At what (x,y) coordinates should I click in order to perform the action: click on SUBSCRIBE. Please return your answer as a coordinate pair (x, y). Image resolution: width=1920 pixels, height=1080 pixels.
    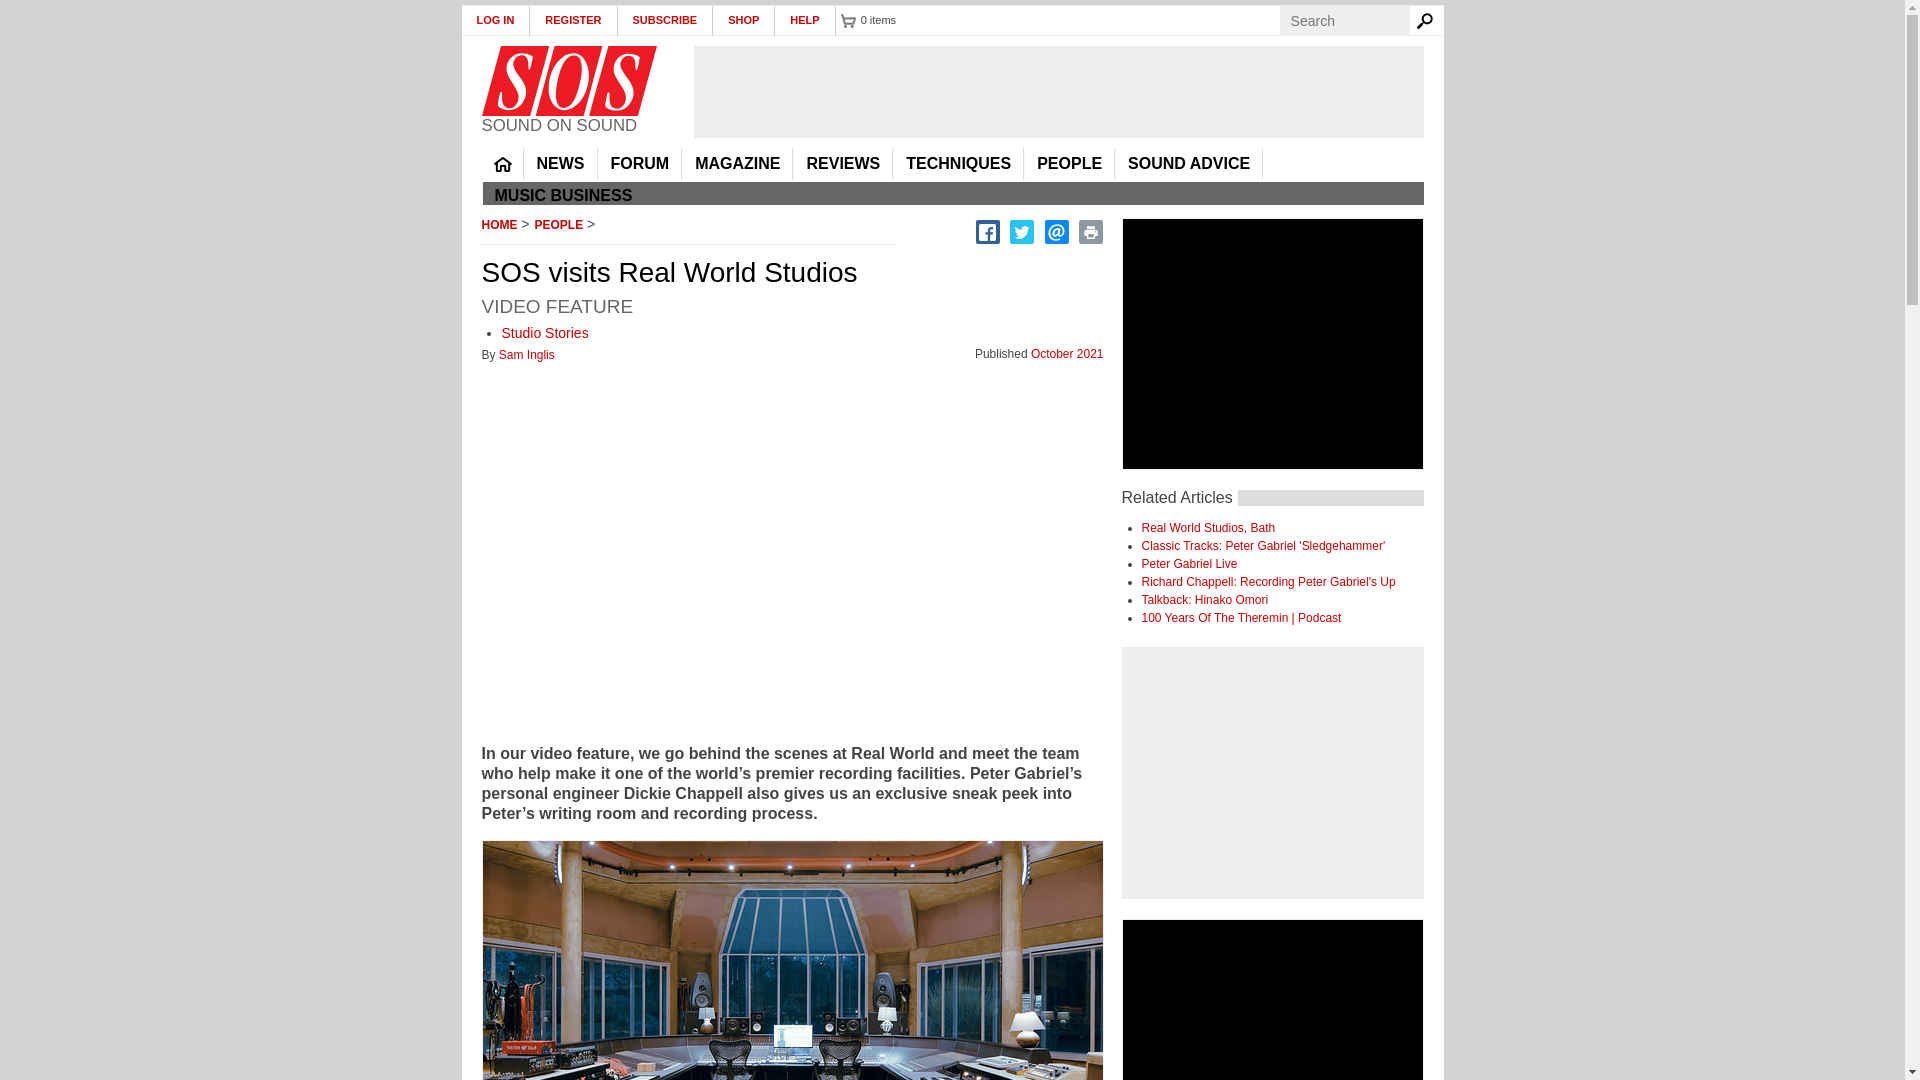
    Looking at the image, I should click on (666, 20).